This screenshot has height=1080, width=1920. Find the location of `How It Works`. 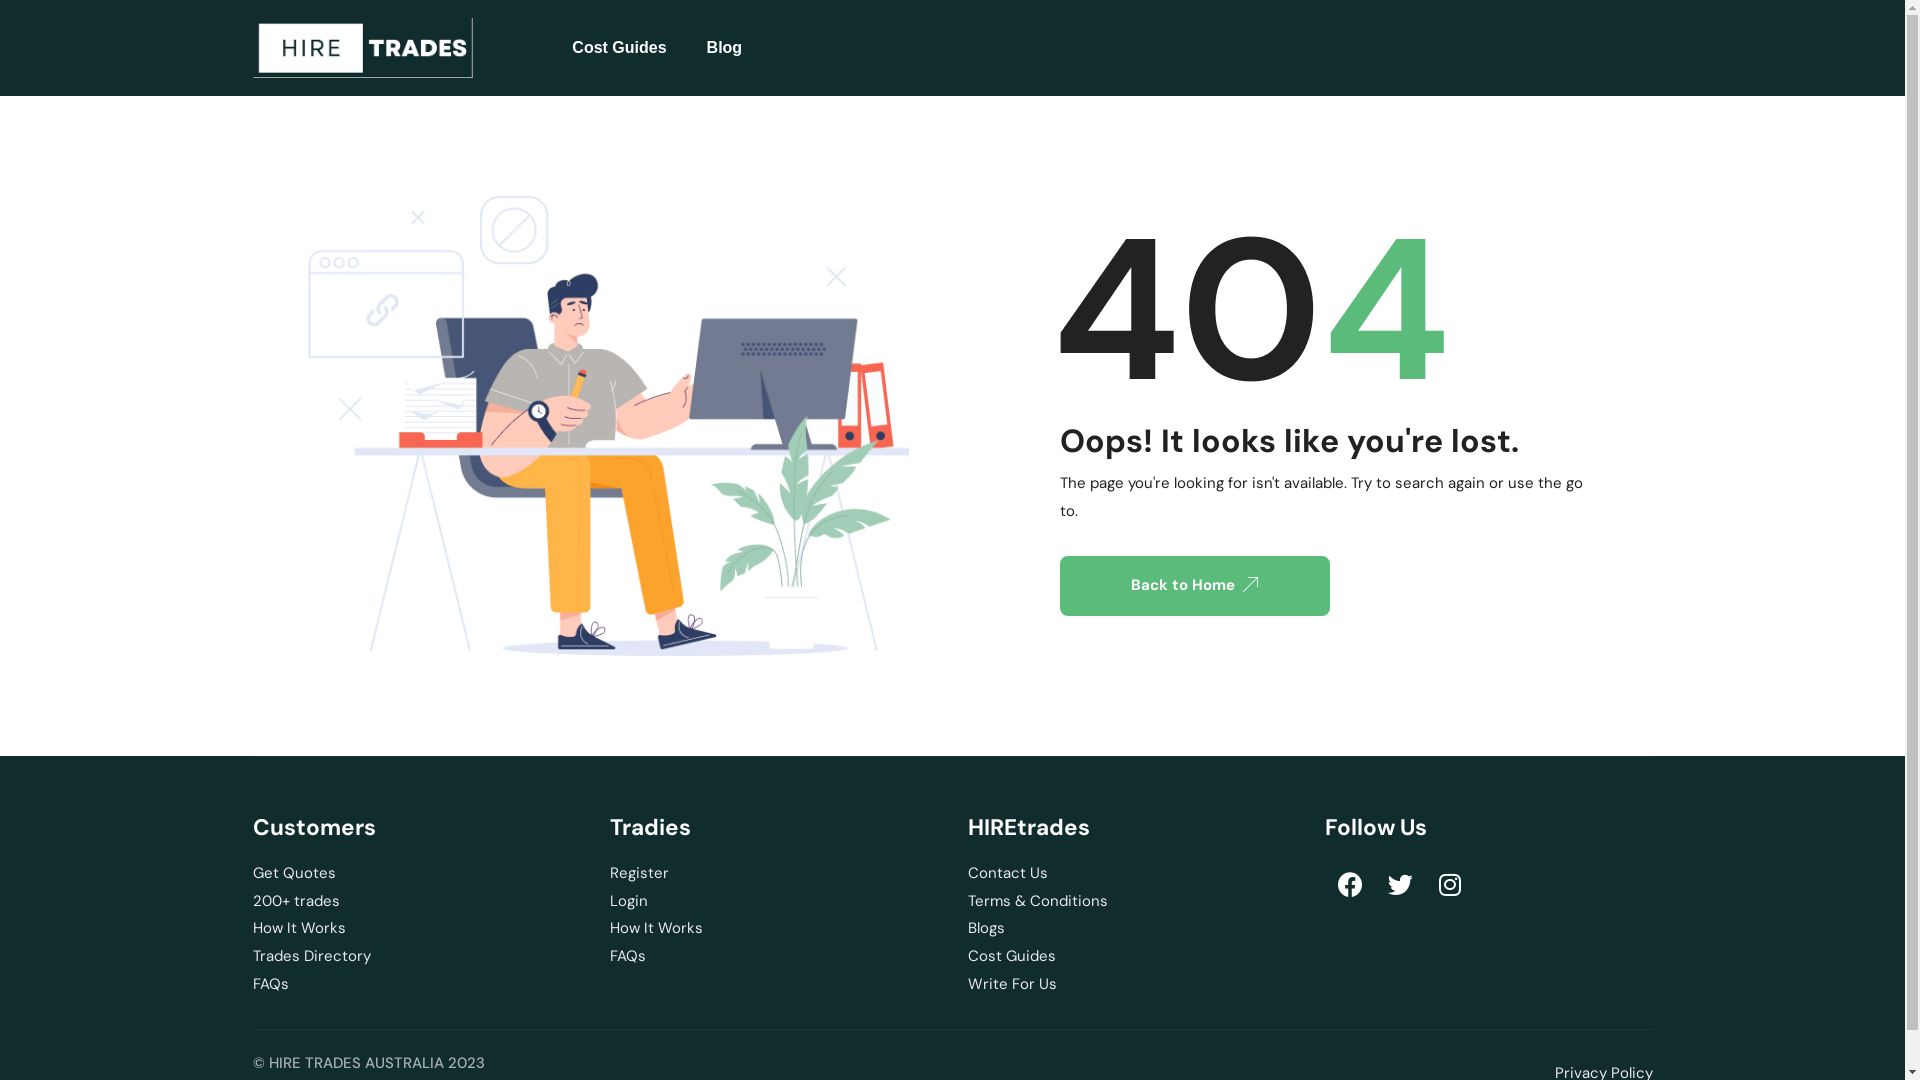

How It Works is located at coordinates (774, 929).